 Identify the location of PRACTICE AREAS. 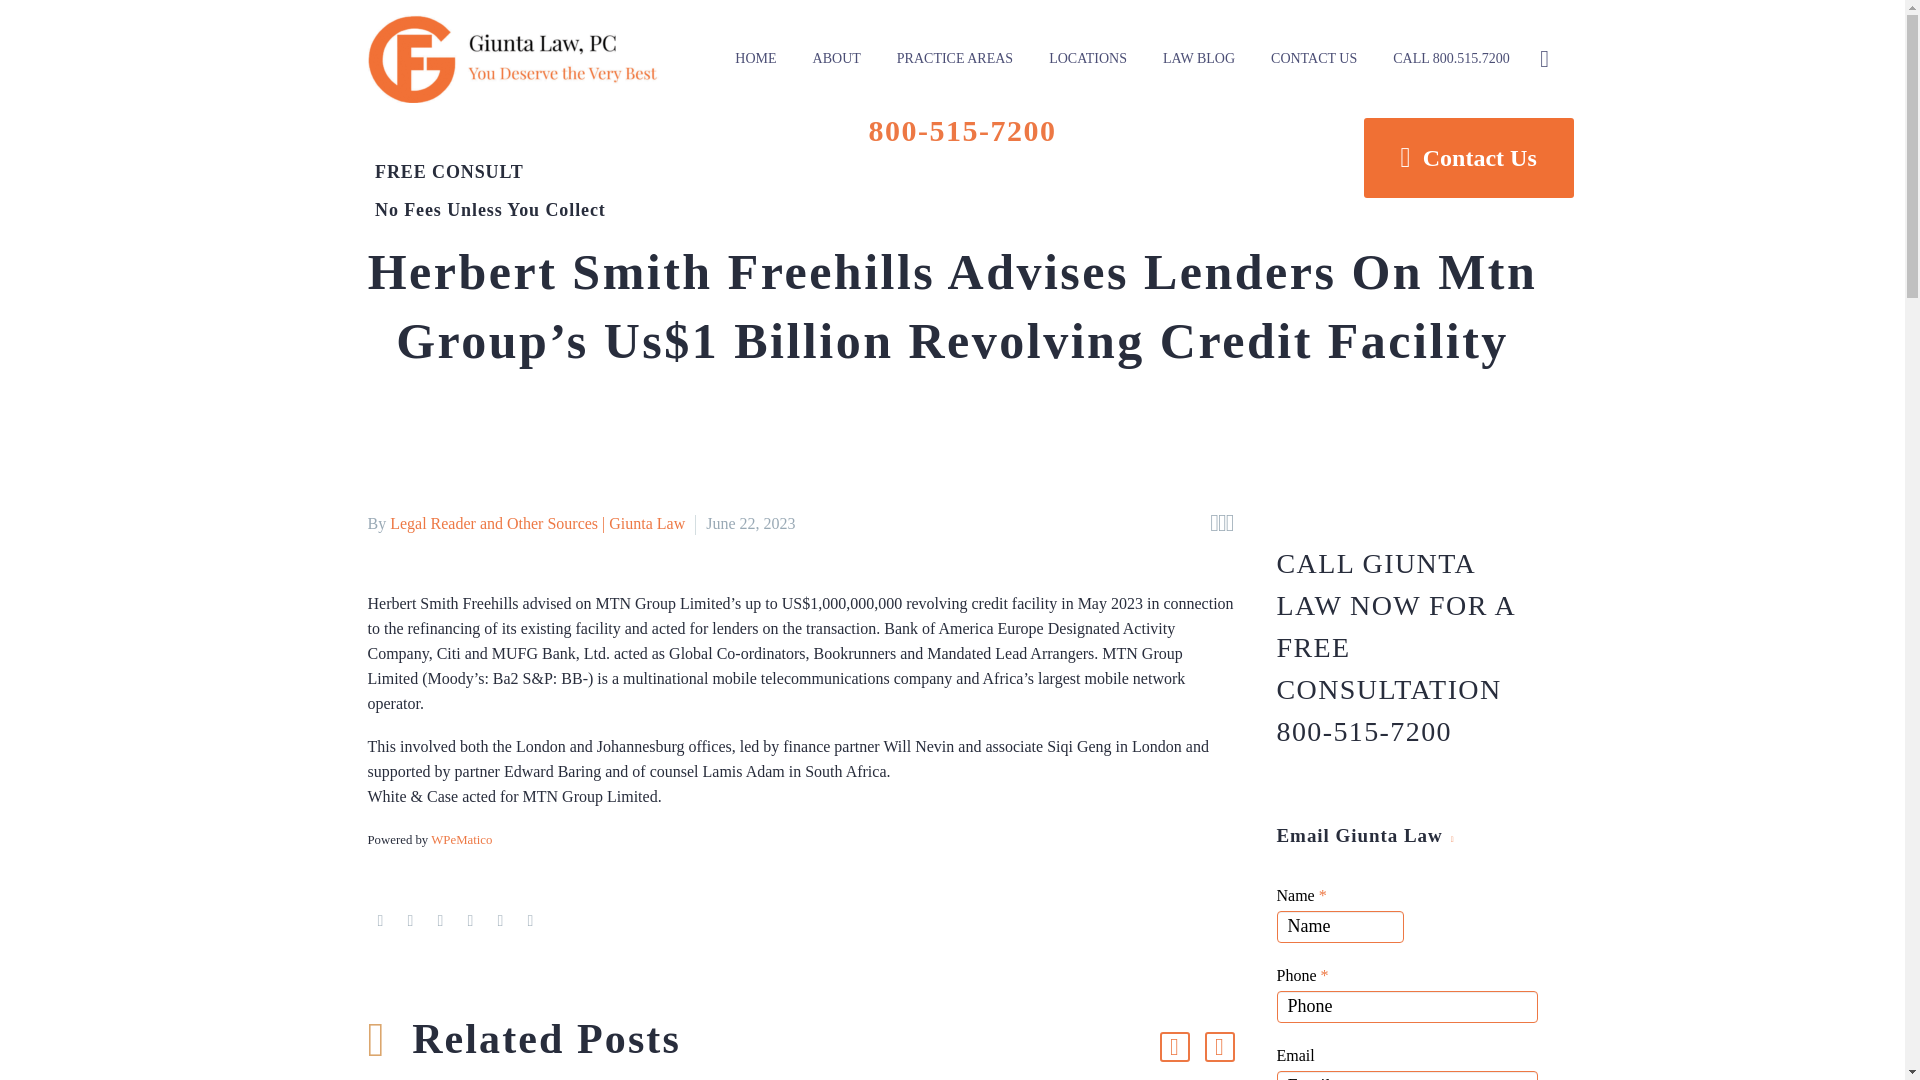
(954, 58).